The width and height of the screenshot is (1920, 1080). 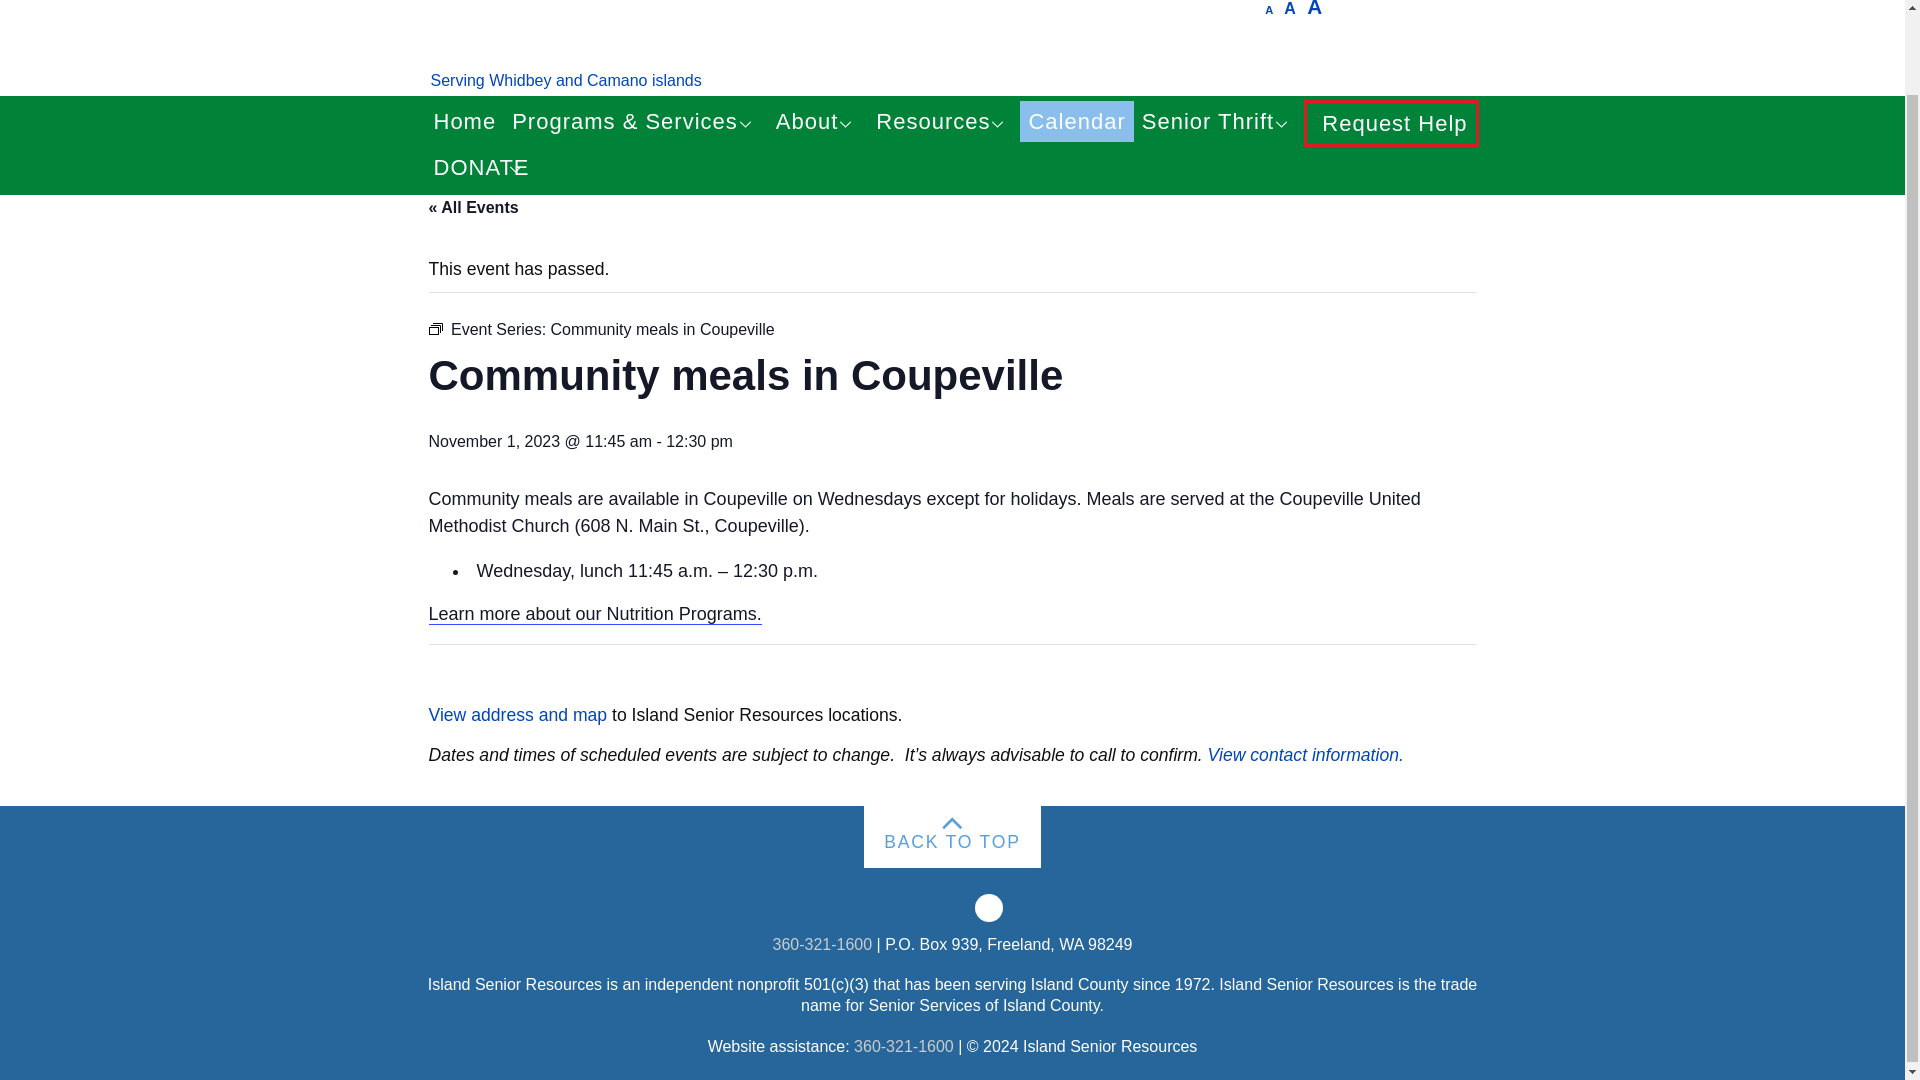 I want to click on Serving Whidbey and Camano islands, so click(x=565, y=80).